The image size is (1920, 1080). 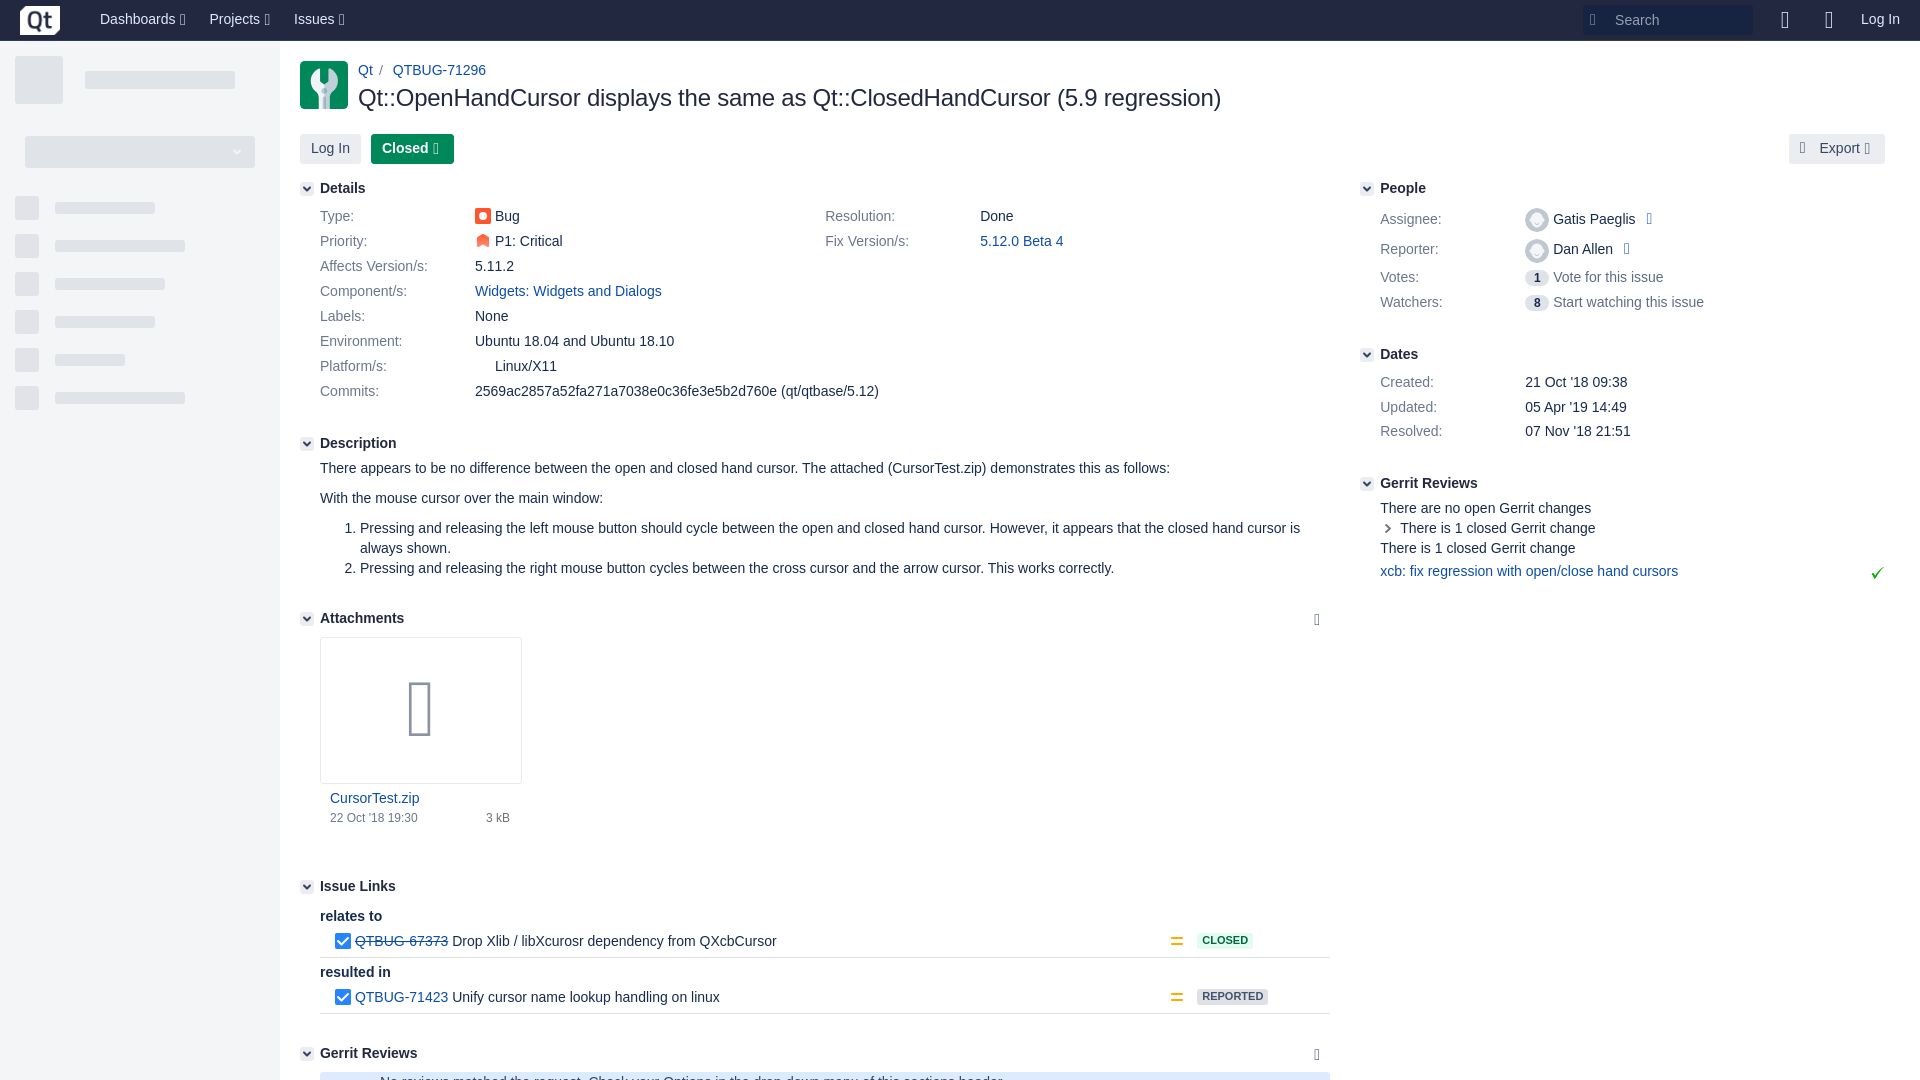 I want to click on View and manage your dashboards, so click(x=144, y=20).